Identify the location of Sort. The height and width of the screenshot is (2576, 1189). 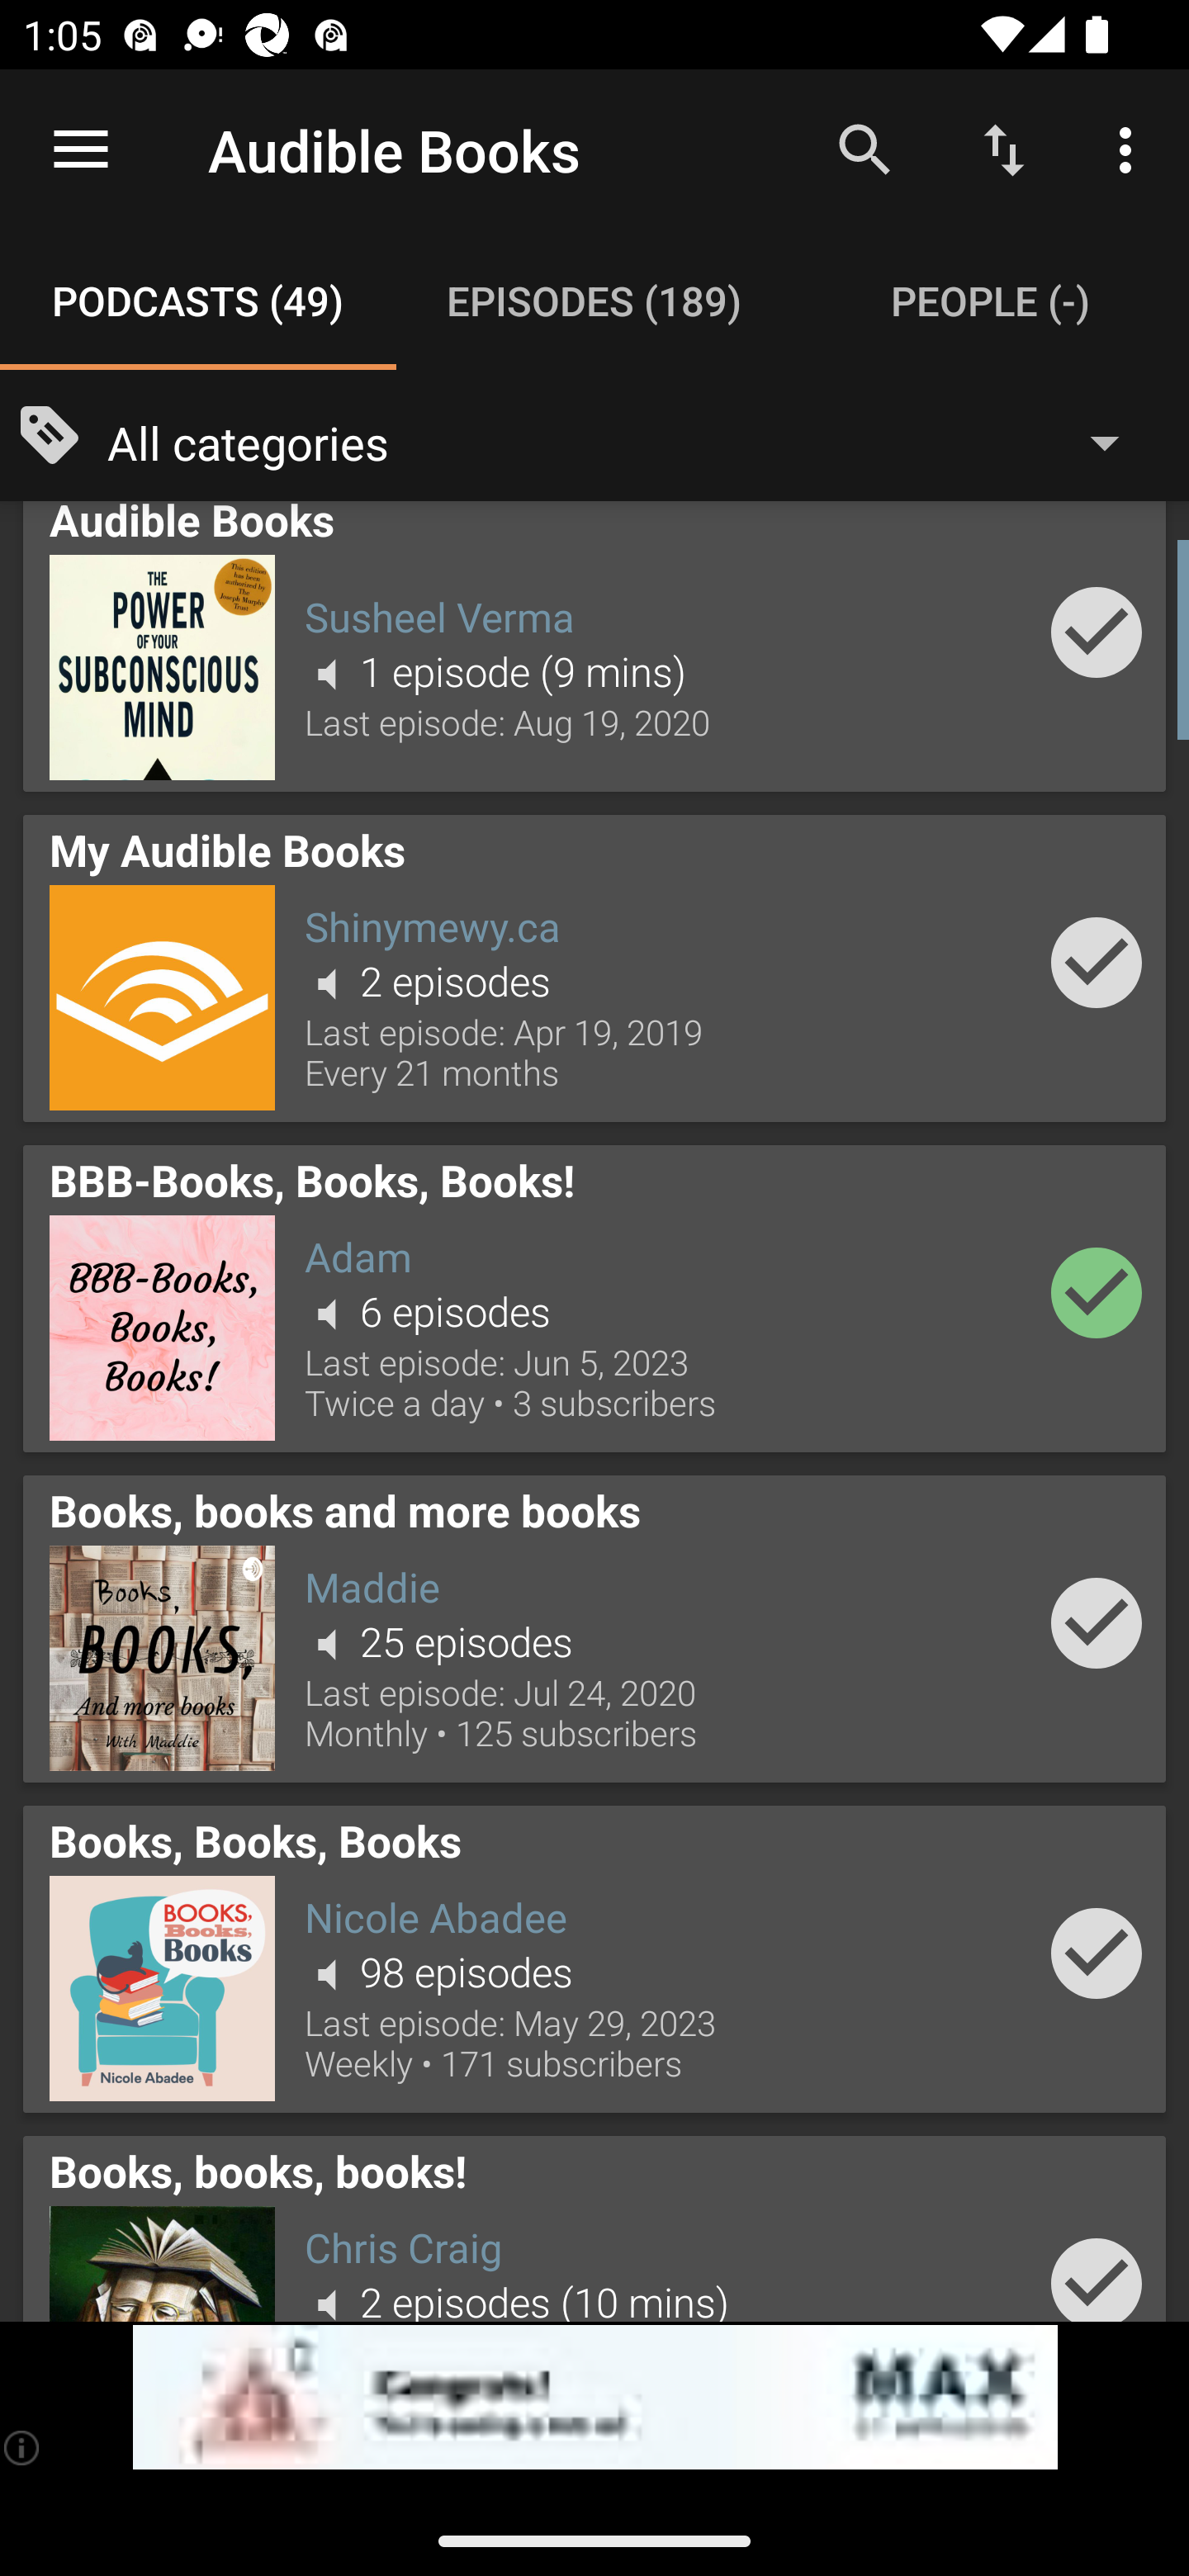
(1004, 149).